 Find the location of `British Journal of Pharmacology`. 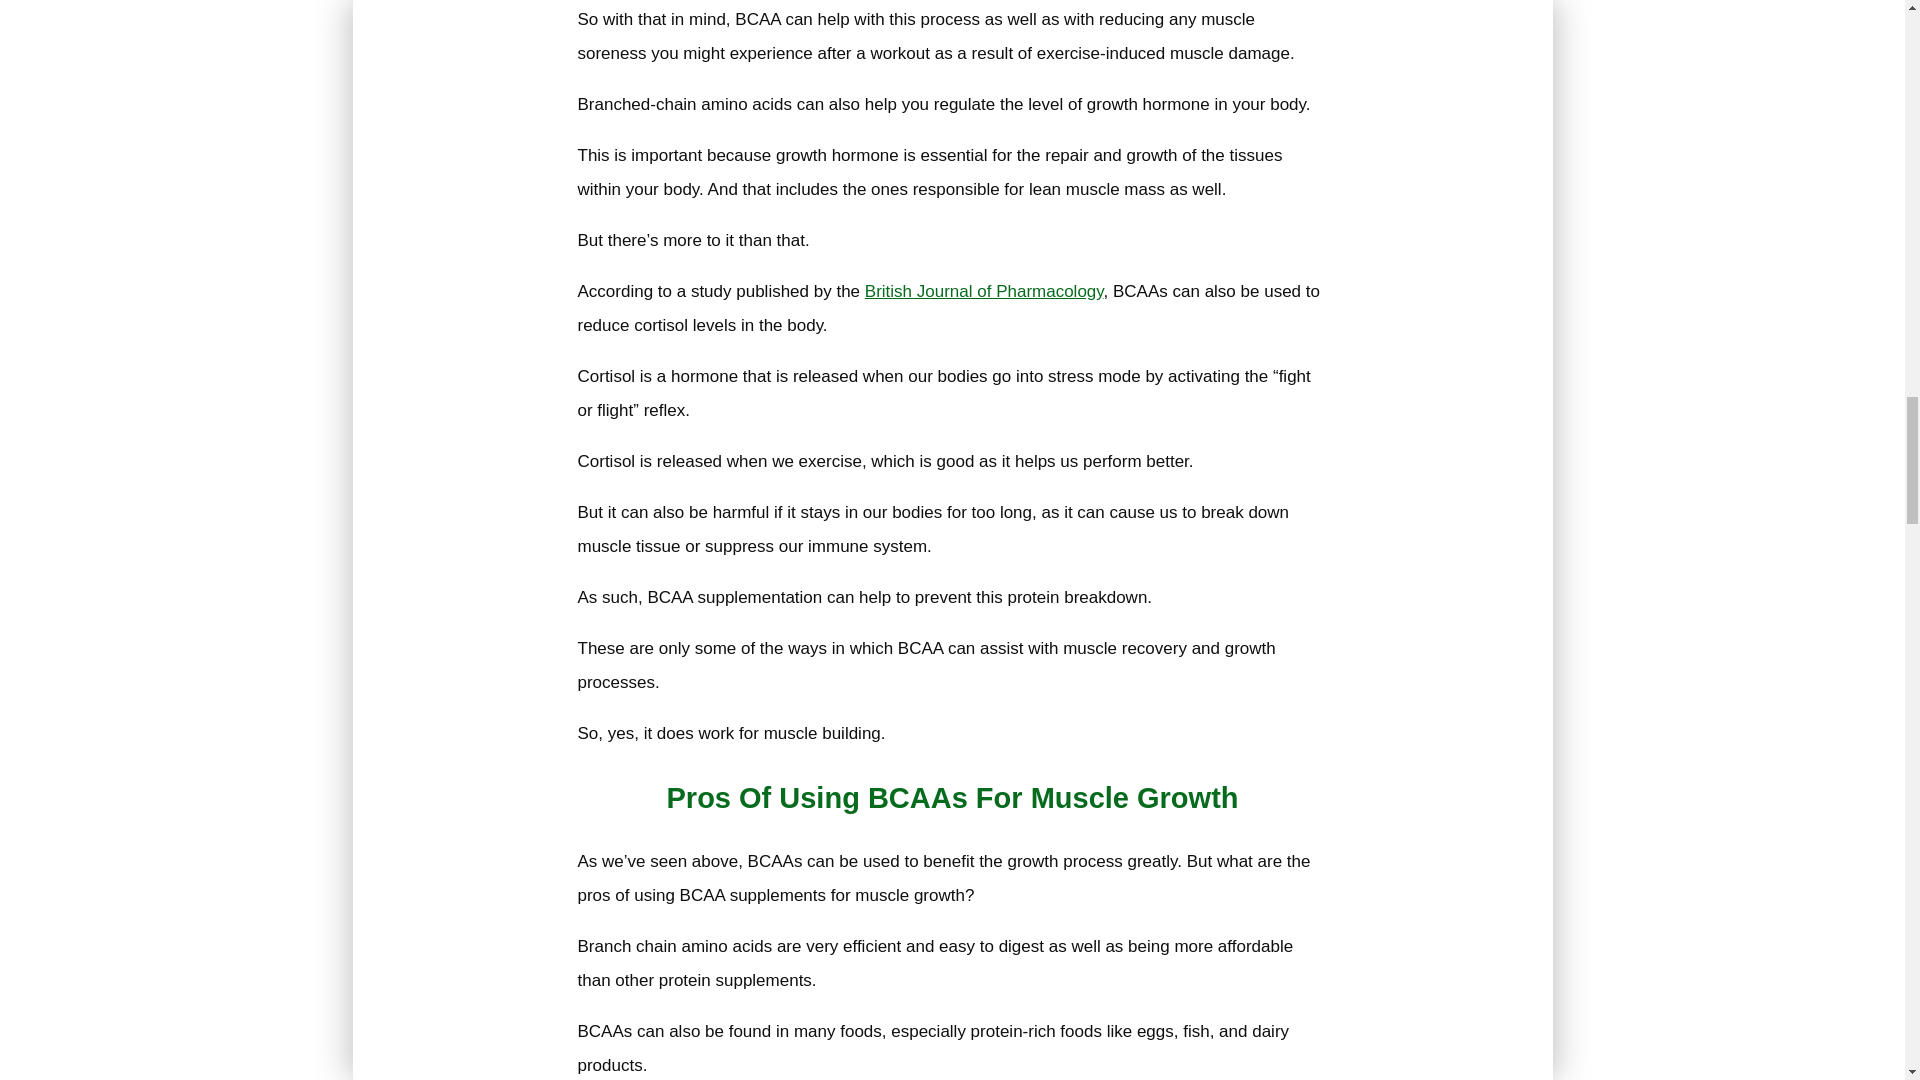

British Journal of Pharmacology is located at coordinates (984, 291).